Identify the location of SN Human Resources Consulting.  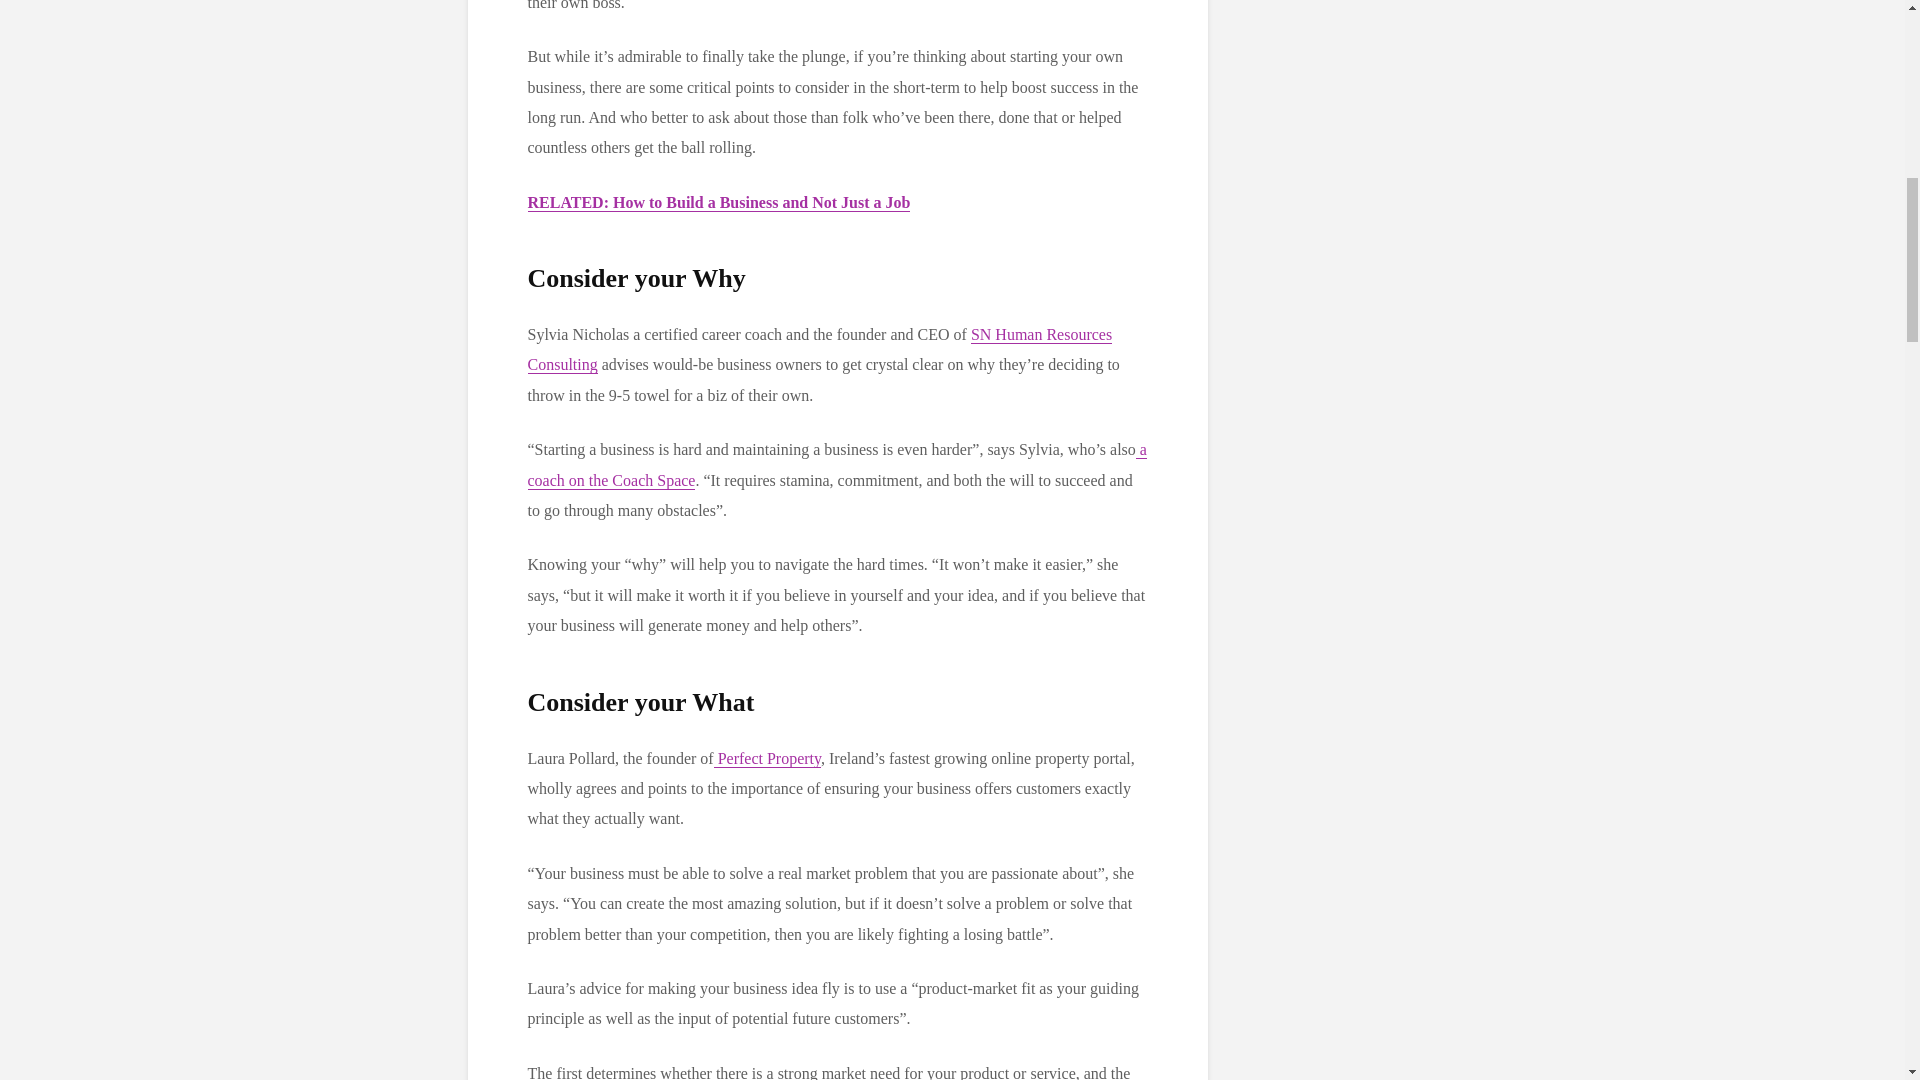
(820, 350).